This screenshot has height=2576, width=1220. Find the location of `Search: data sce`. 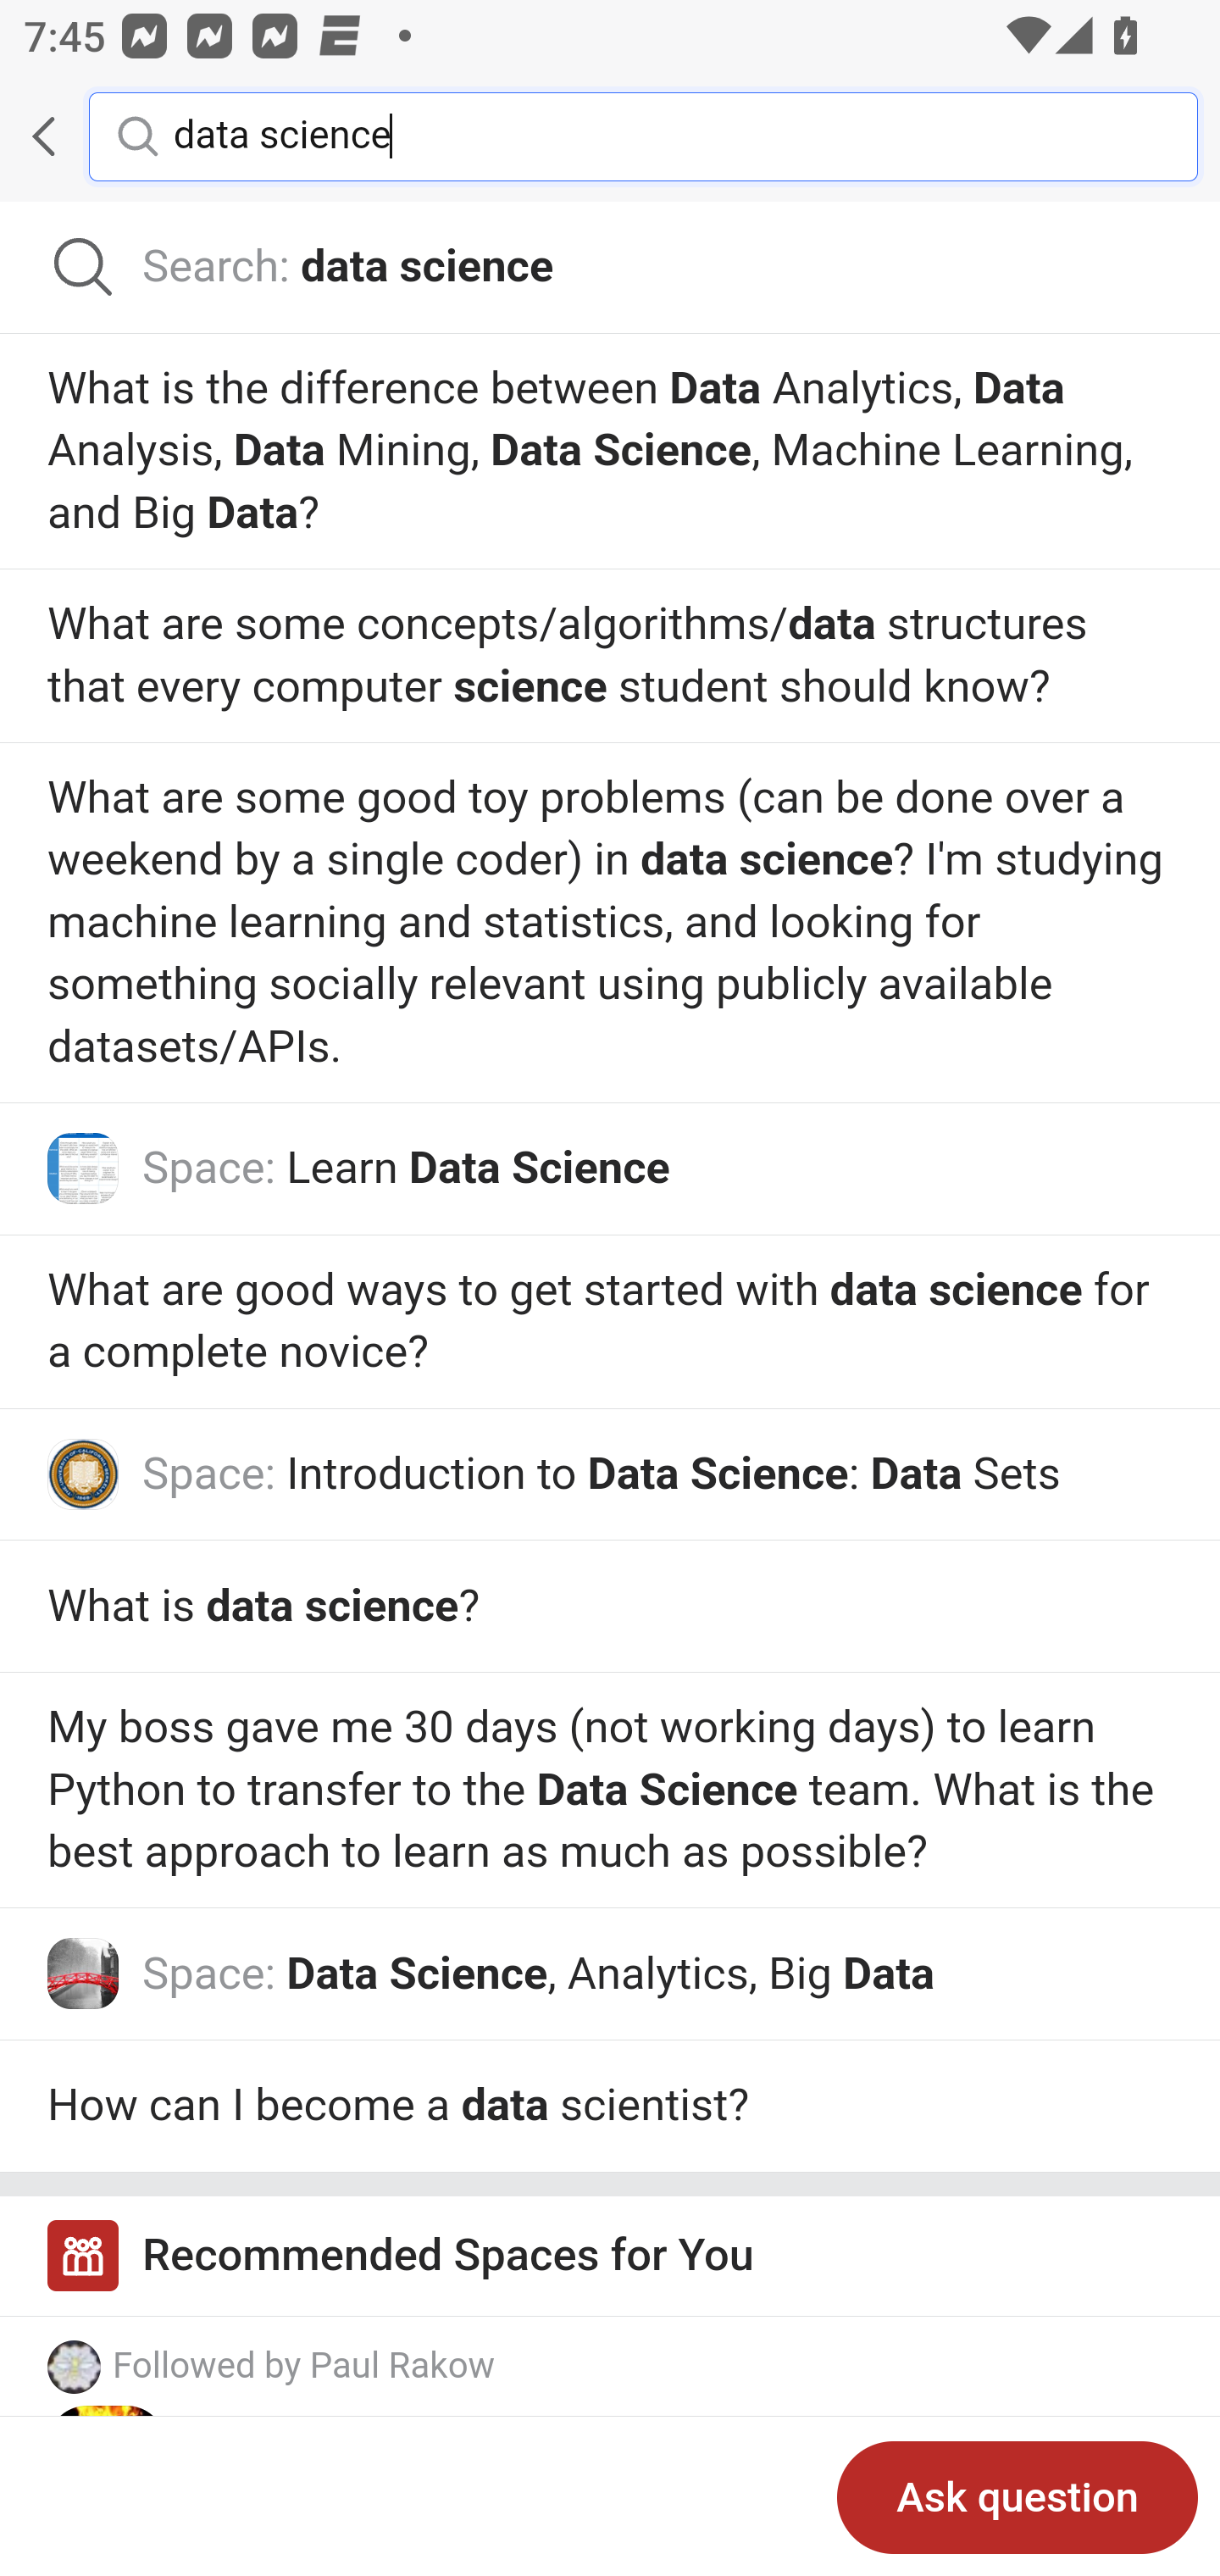

Search: data sce is located at coordinates (610, 268).